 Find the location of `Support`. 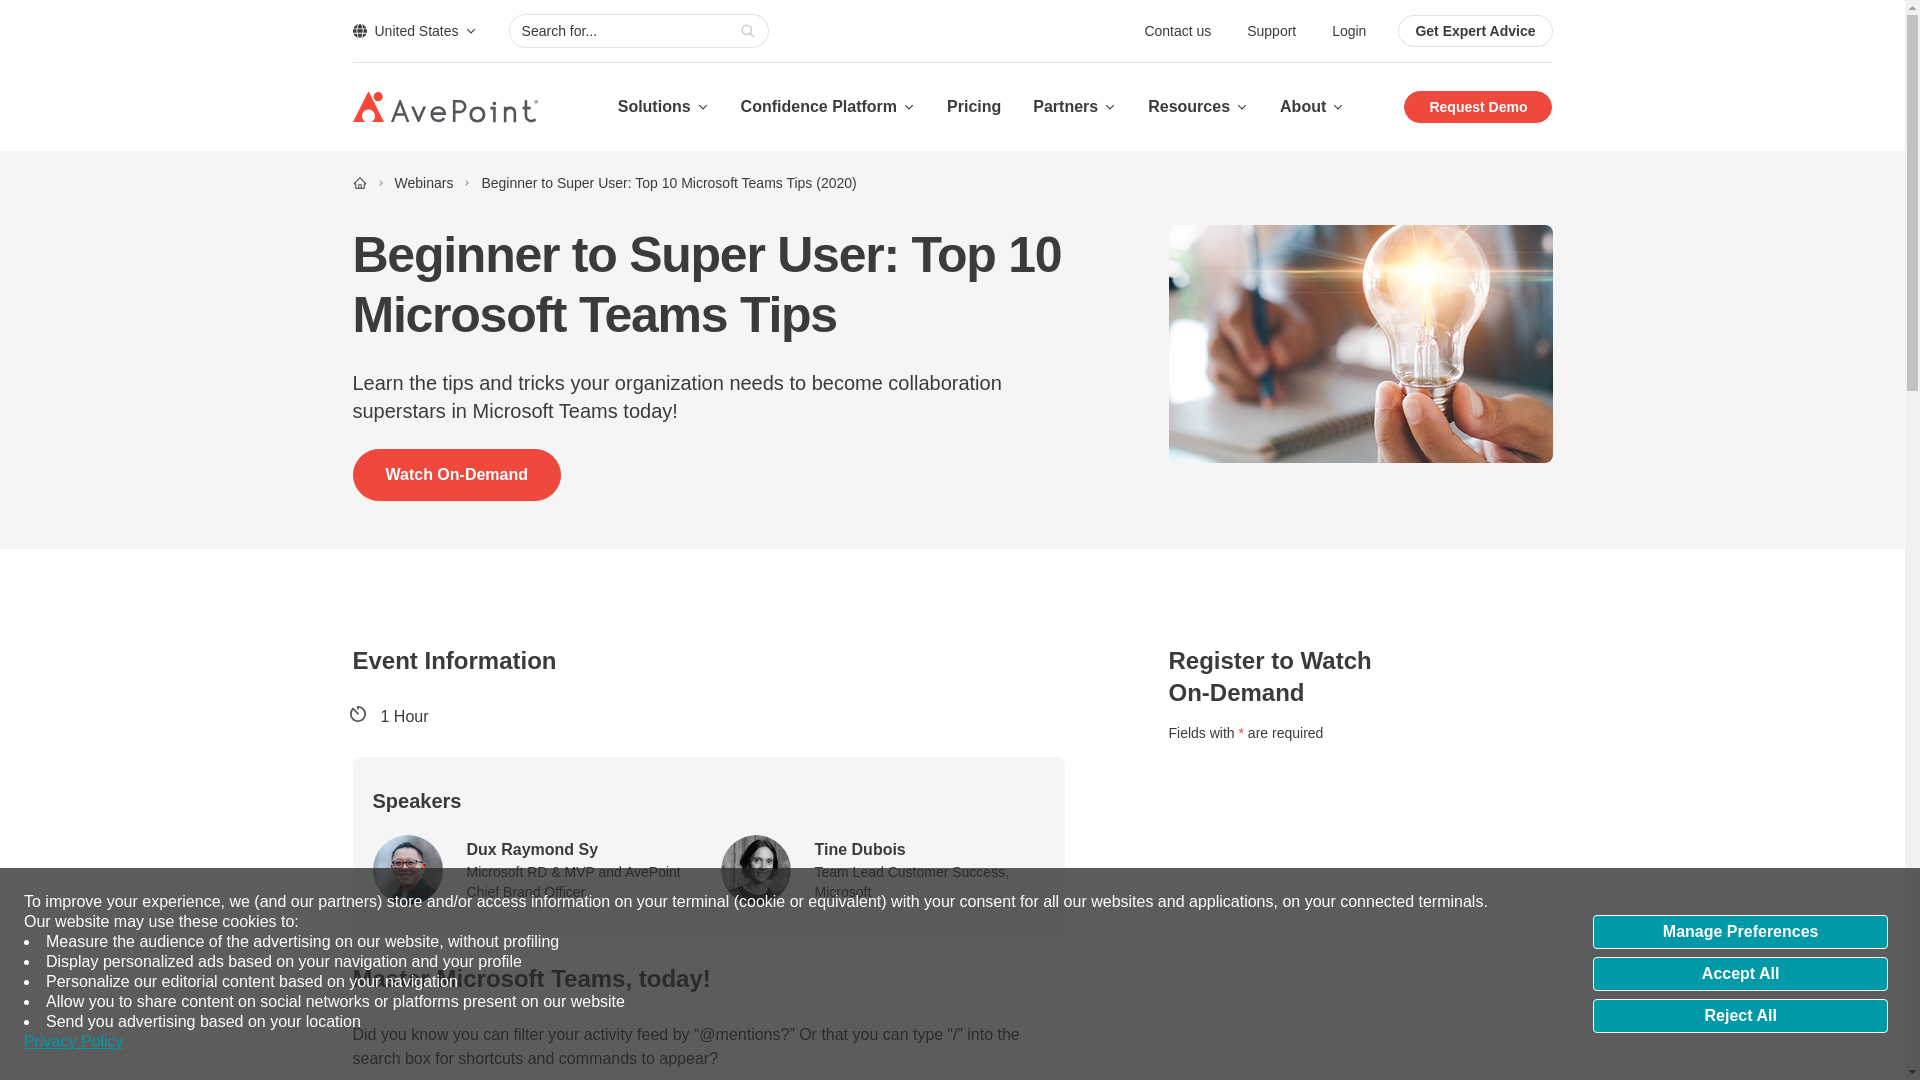

Support is located at coordinates (1272, 30).